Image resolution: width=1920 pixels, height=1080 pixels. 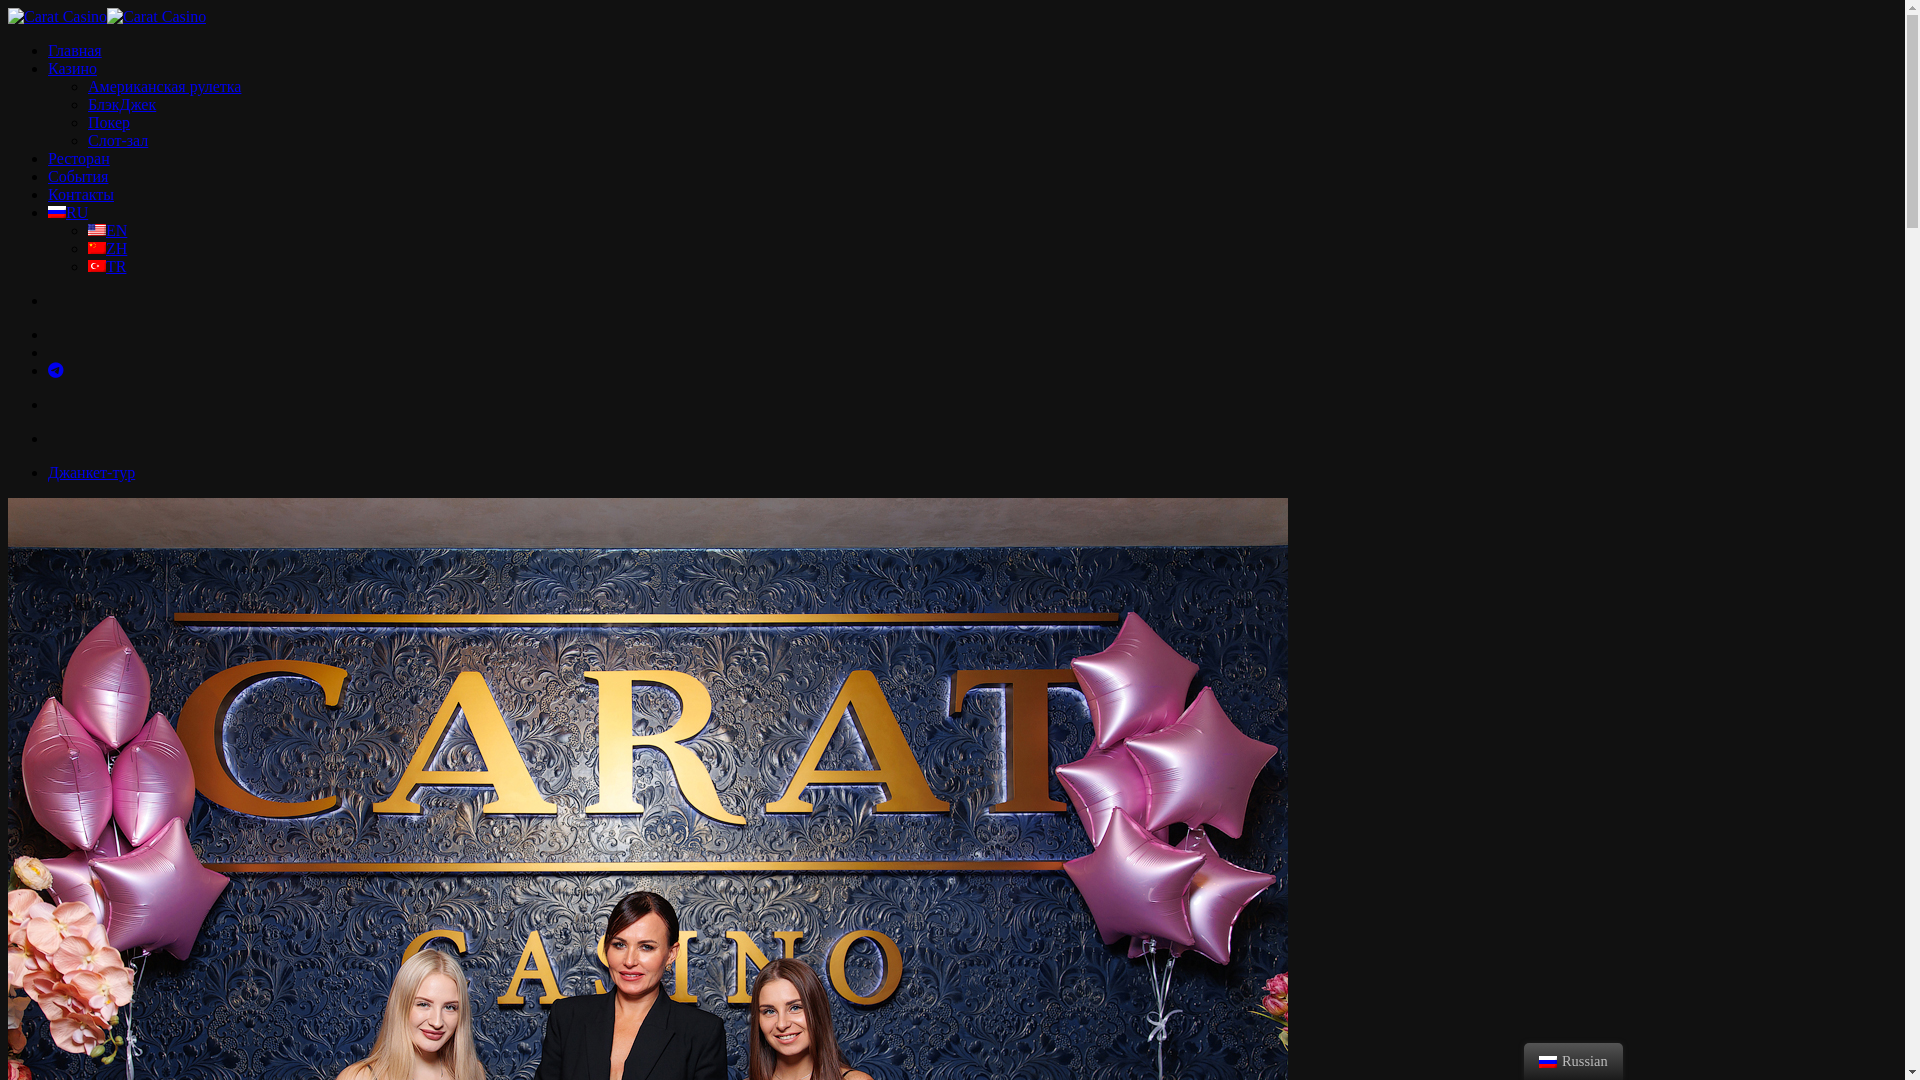 What do you see at coordinates (57, 212) in the screenshot?
I see `Russian` at bounding box center [57, 212].